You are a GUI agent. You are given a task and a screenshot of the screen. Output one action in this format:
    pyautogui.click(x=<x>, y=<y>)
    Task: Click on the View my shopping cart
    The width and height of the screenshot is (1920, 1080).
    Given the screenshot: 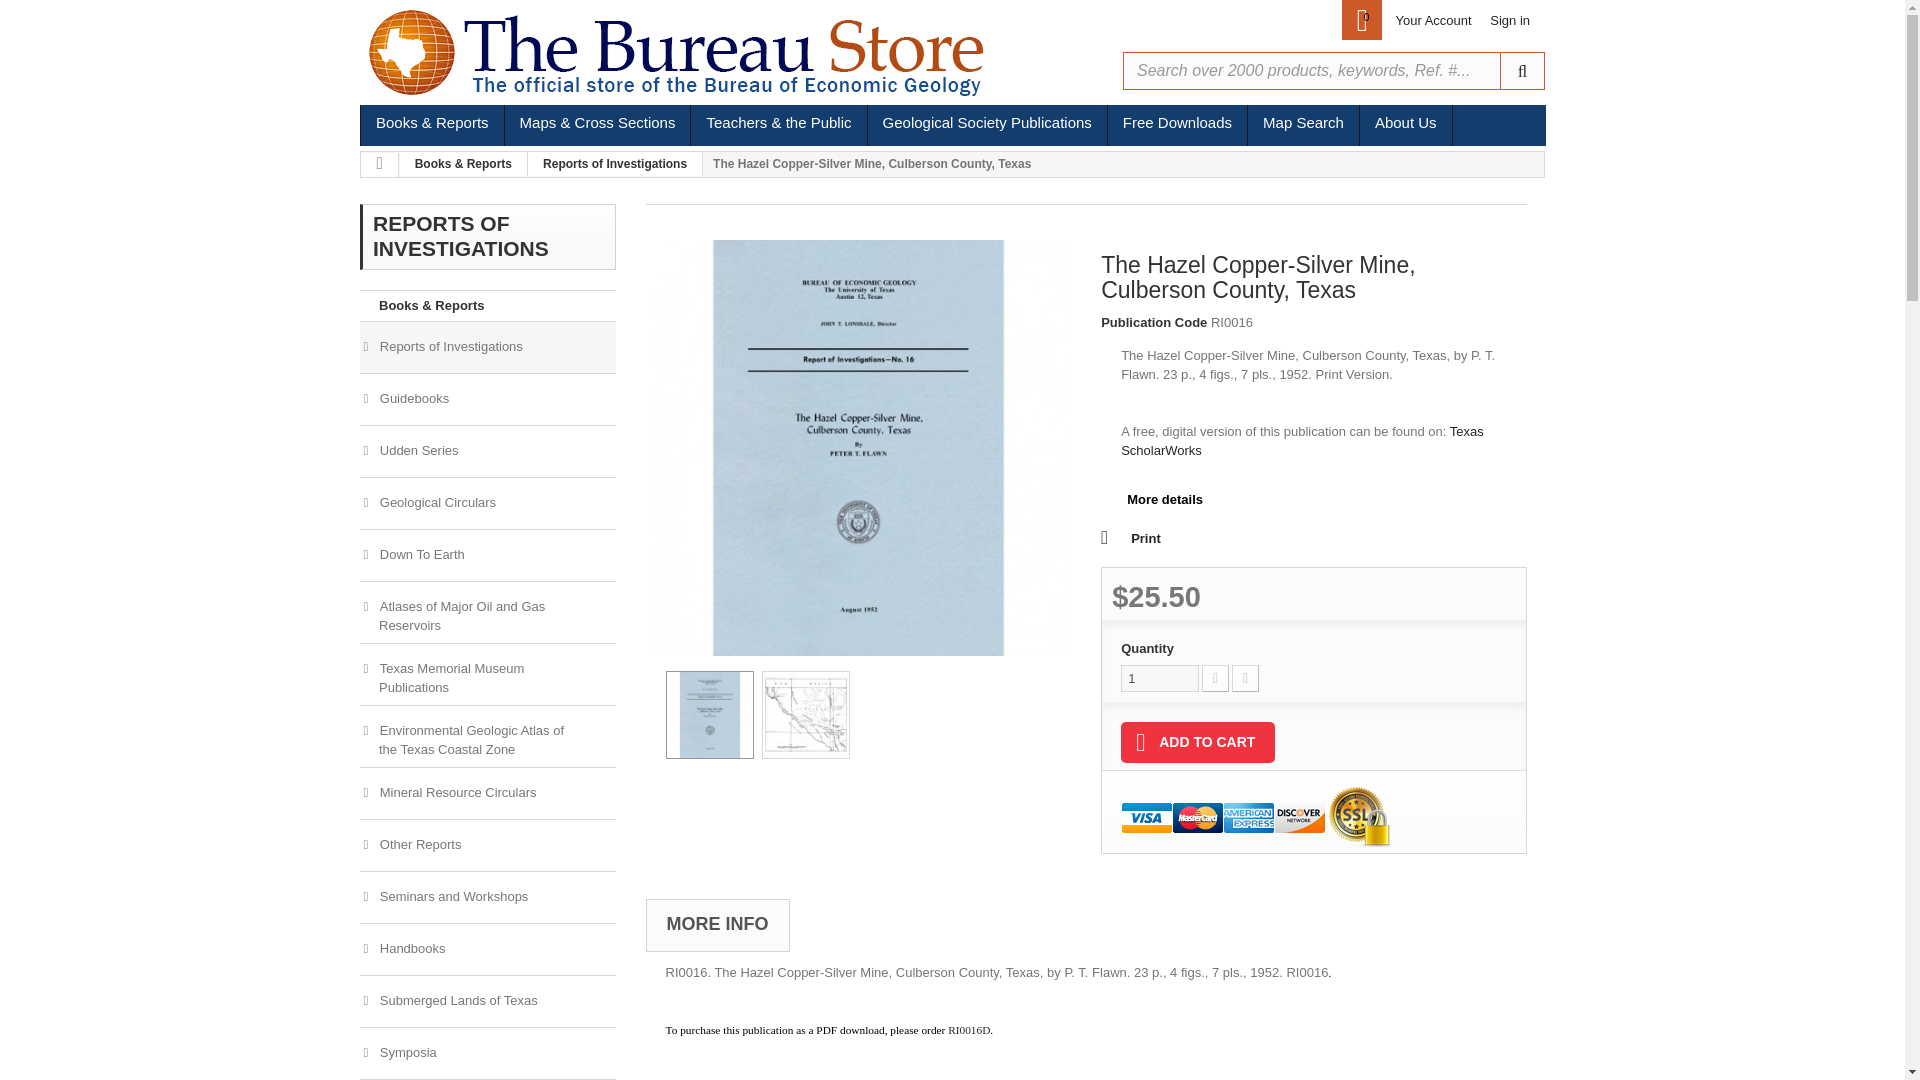 What is the action you would take?
    pyautogui.click(x=1362, y=20)
    